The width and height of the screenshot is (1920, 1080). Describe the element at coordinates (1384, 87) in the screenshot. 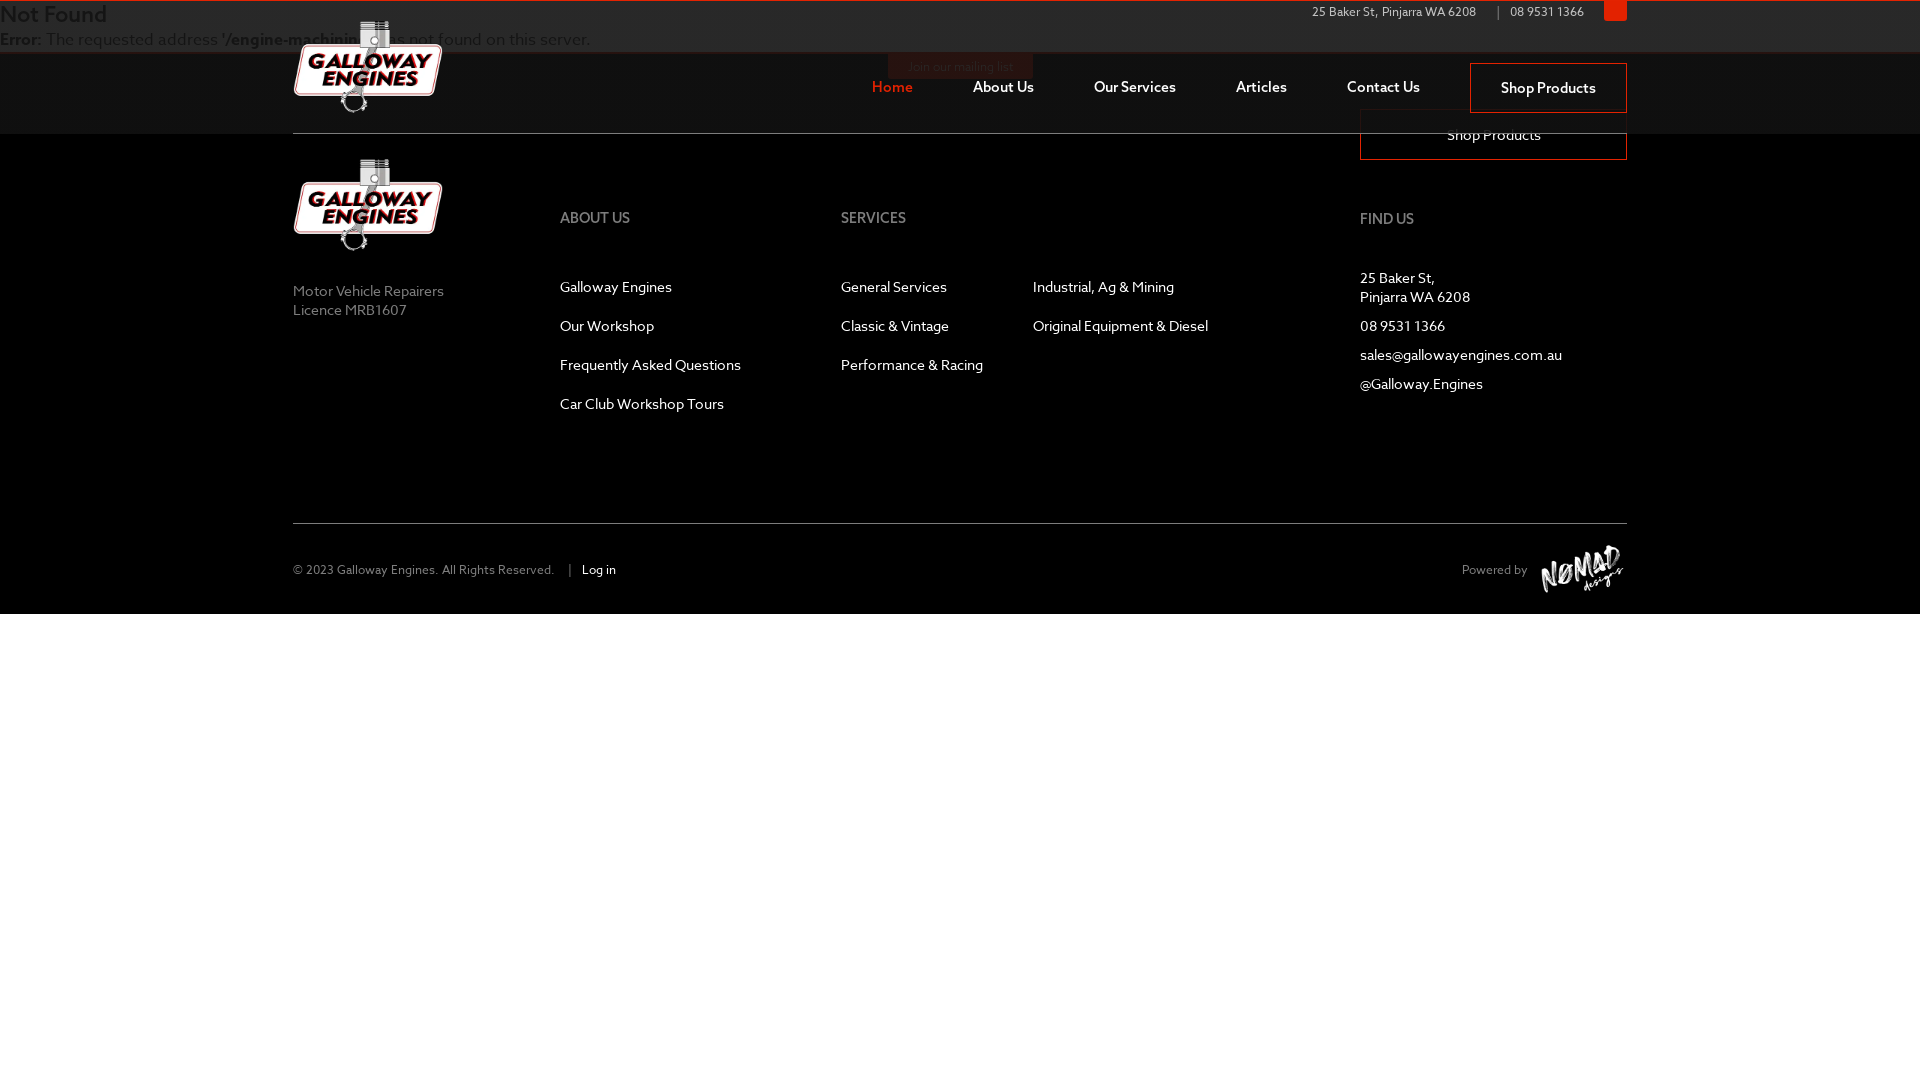

I see `Contact Us` at that location.